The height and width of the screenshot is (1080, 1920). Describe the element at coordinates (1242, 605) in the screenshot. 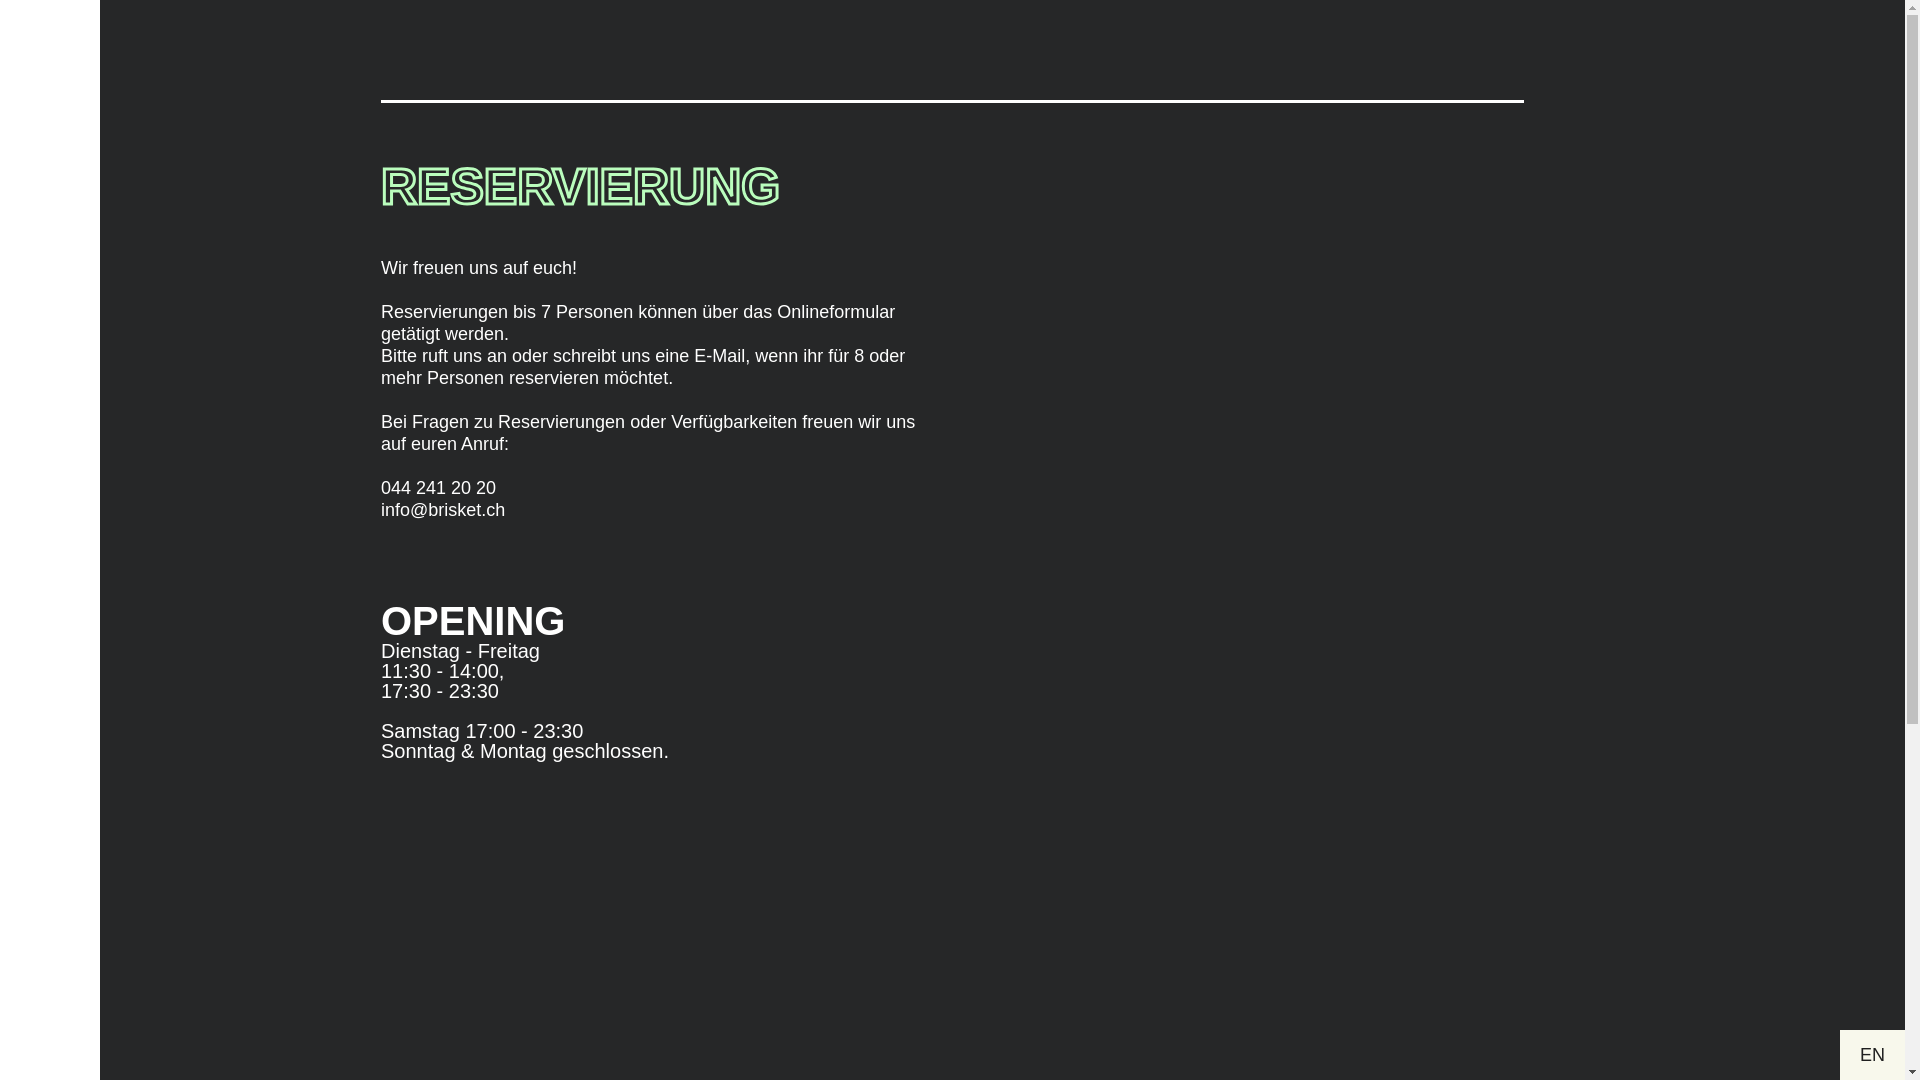

I see `Embedded Content` at that location.